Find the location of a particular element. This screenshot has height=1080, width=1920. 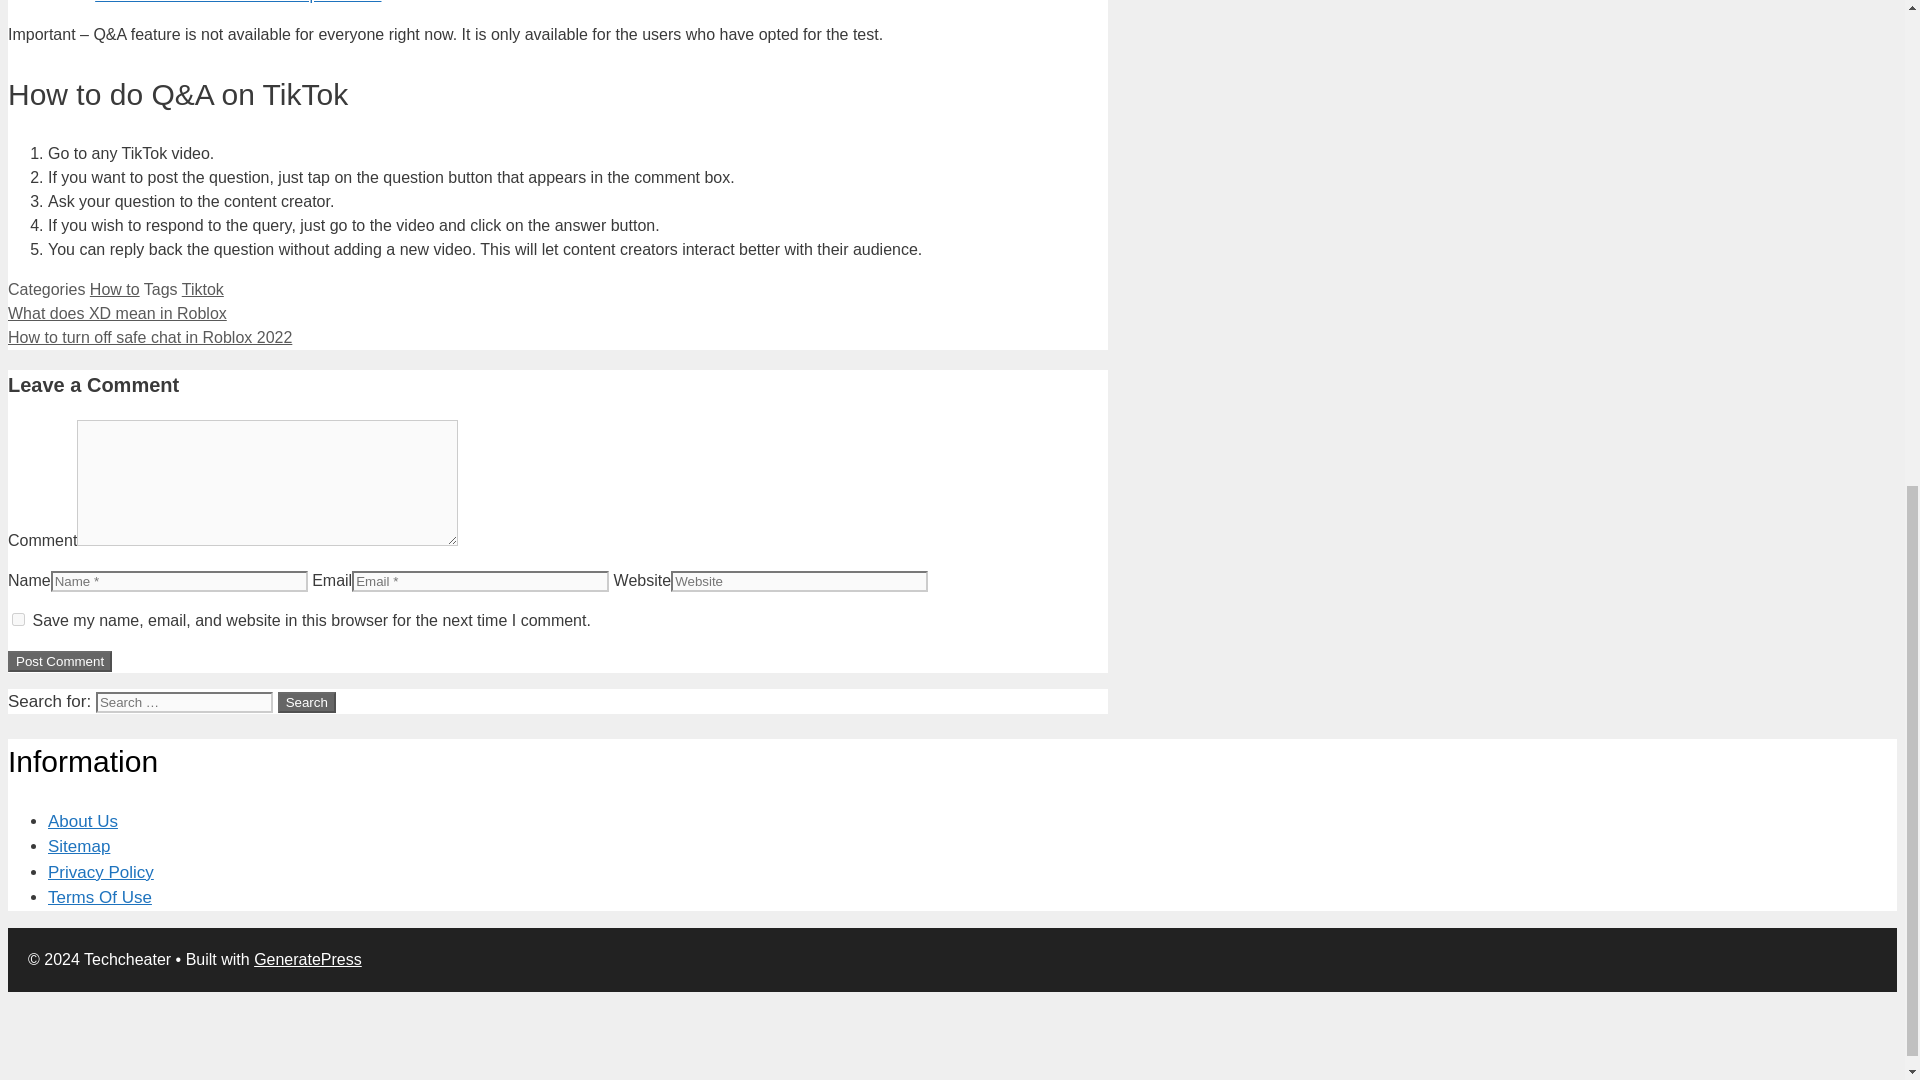

How to is located at coordinates (115, 289).